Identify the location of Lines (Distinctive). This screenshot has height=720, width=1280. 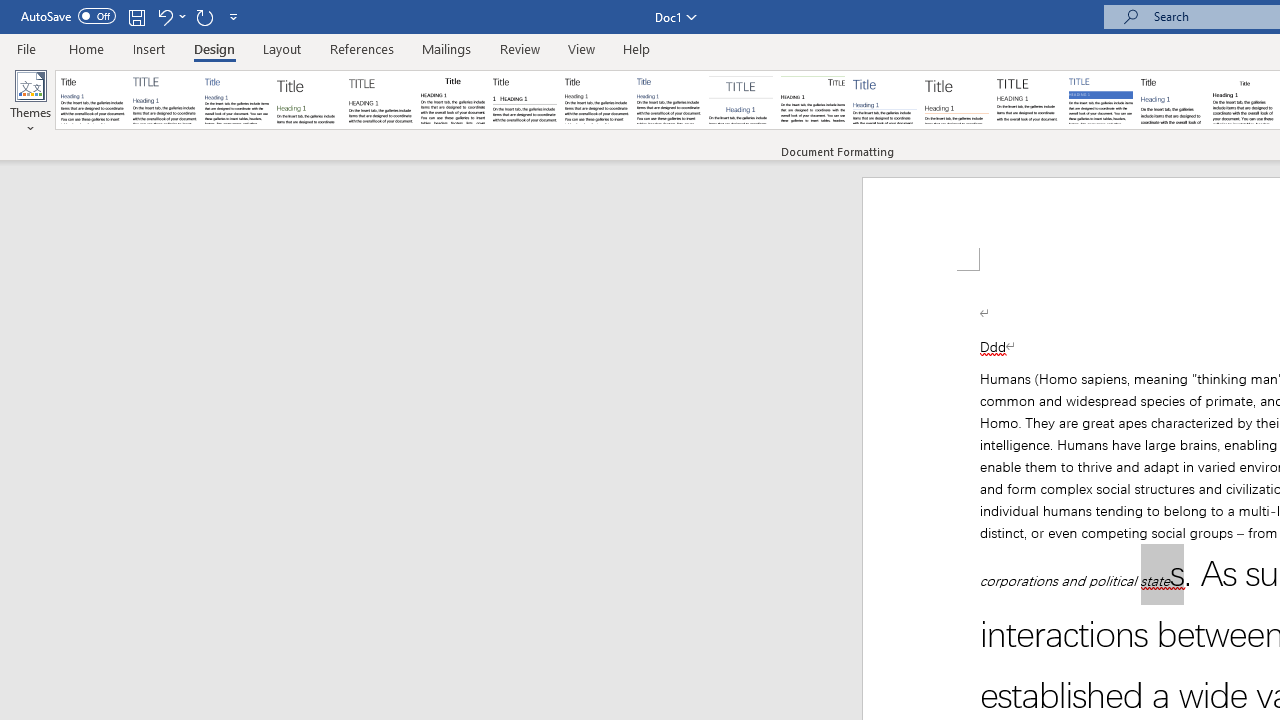
(812, 100).